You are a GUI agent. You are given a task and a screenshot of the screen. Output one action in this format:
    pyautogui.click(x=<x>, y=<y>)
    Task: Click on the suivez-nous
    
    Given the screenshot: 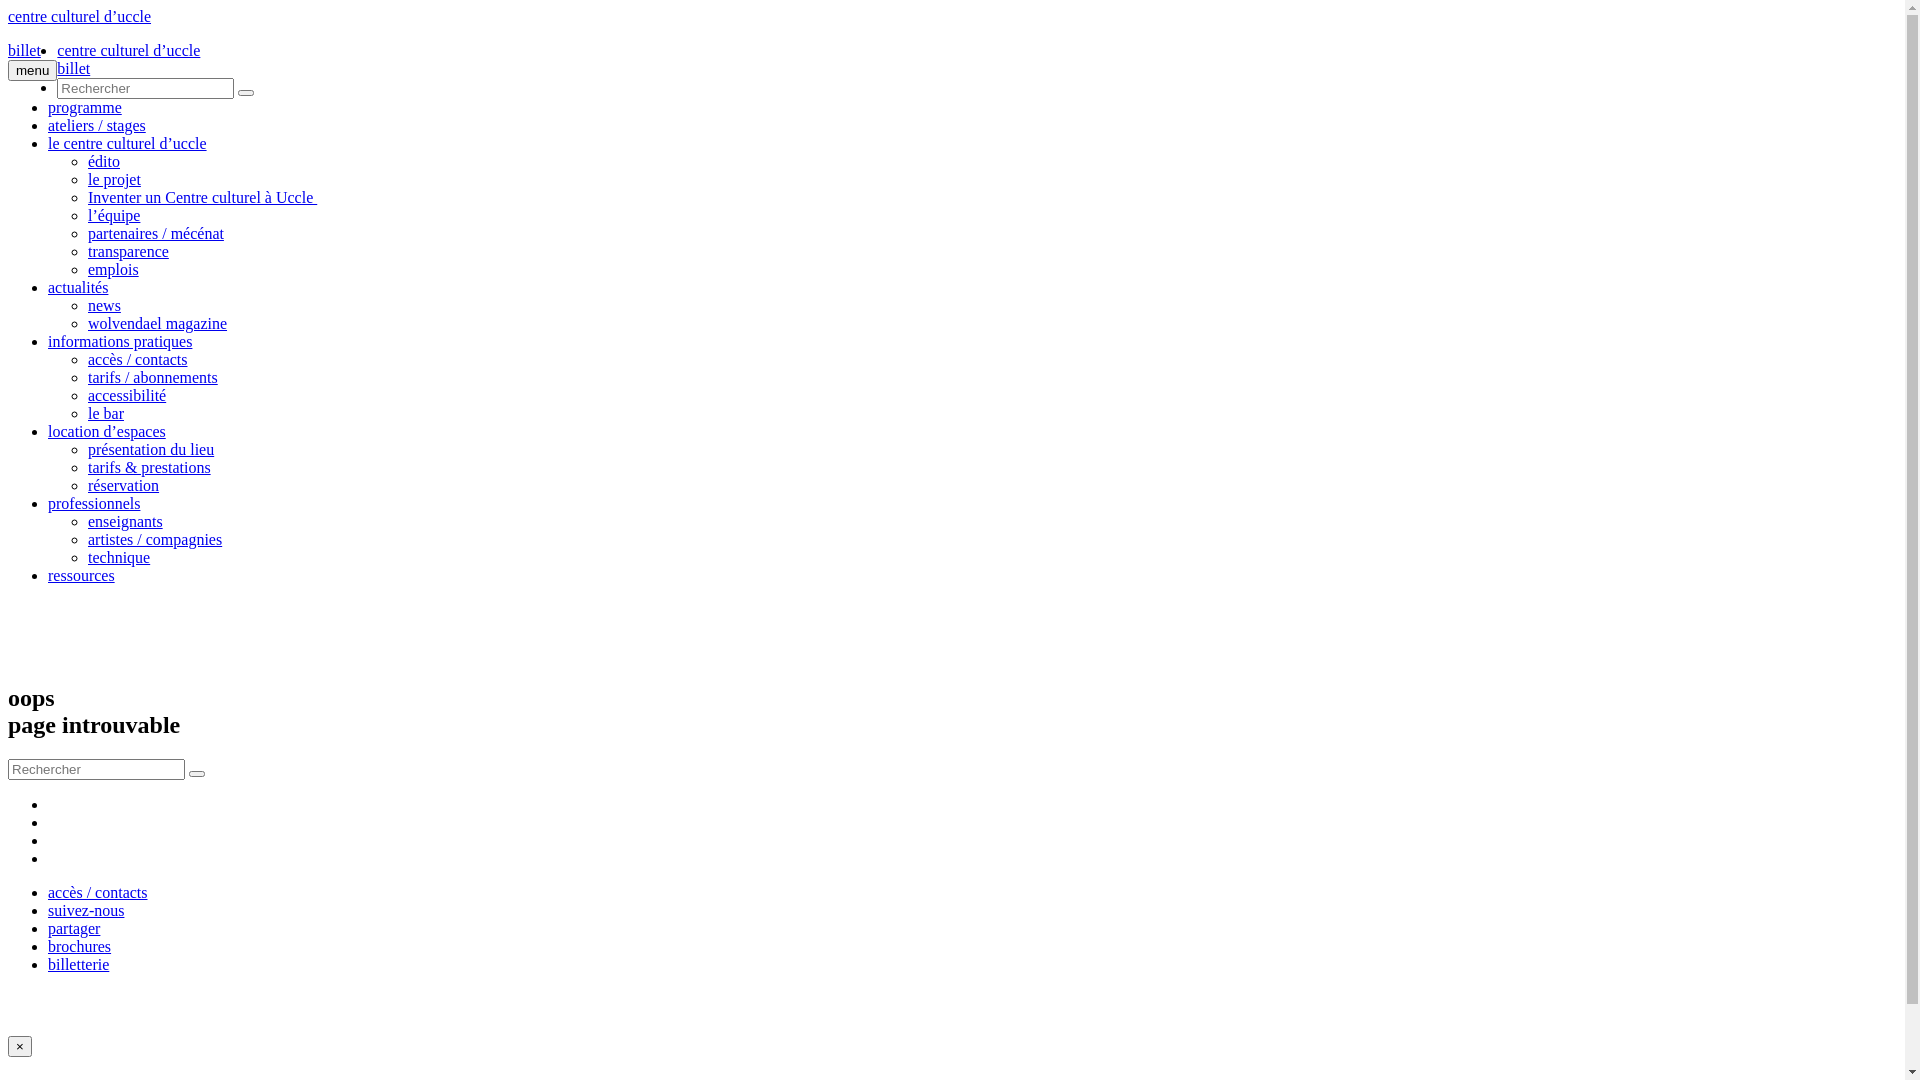 What is the action you would take?
    pyautogui.click(x=86, y=910)
    